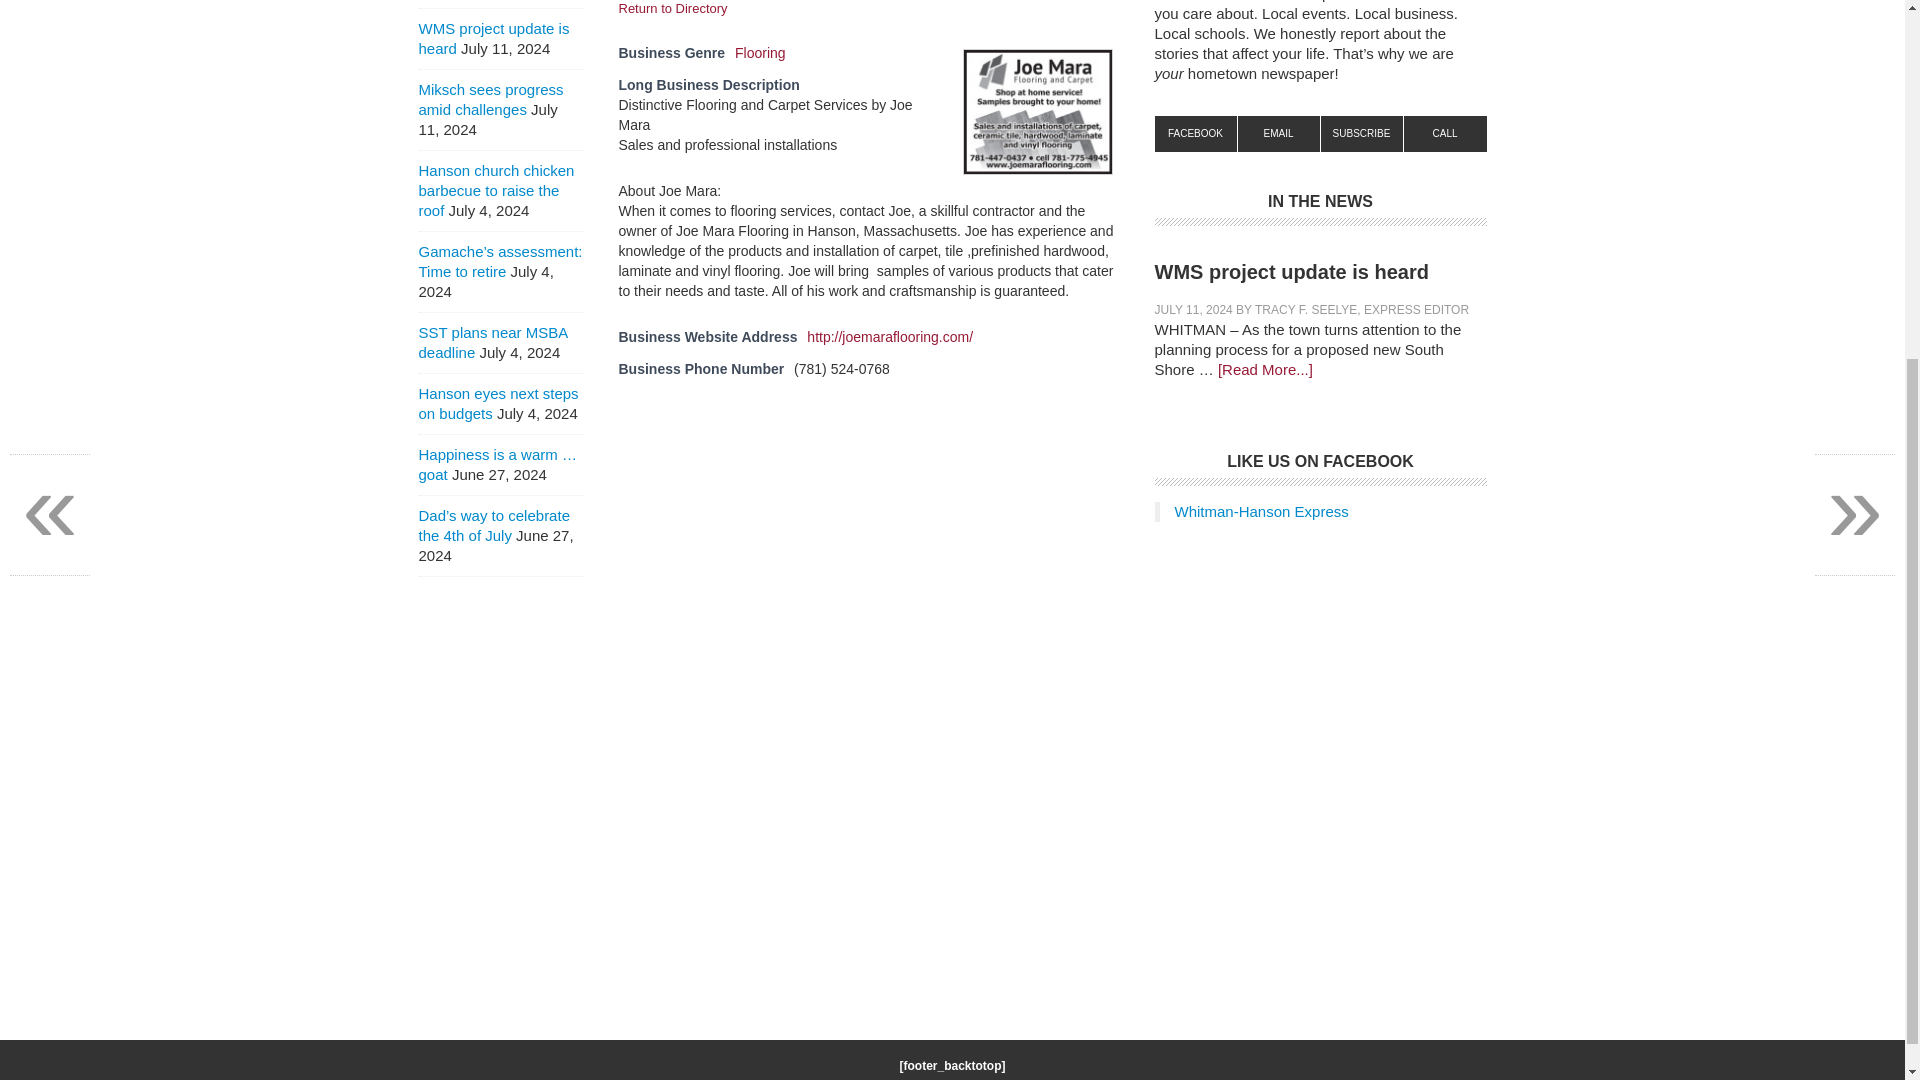 This screenshot has width=1920, height=1080. What do you see at coordinates (1279, 134) in the screenshot?
I see `EMAIL` at bounding box center [1279, 134].